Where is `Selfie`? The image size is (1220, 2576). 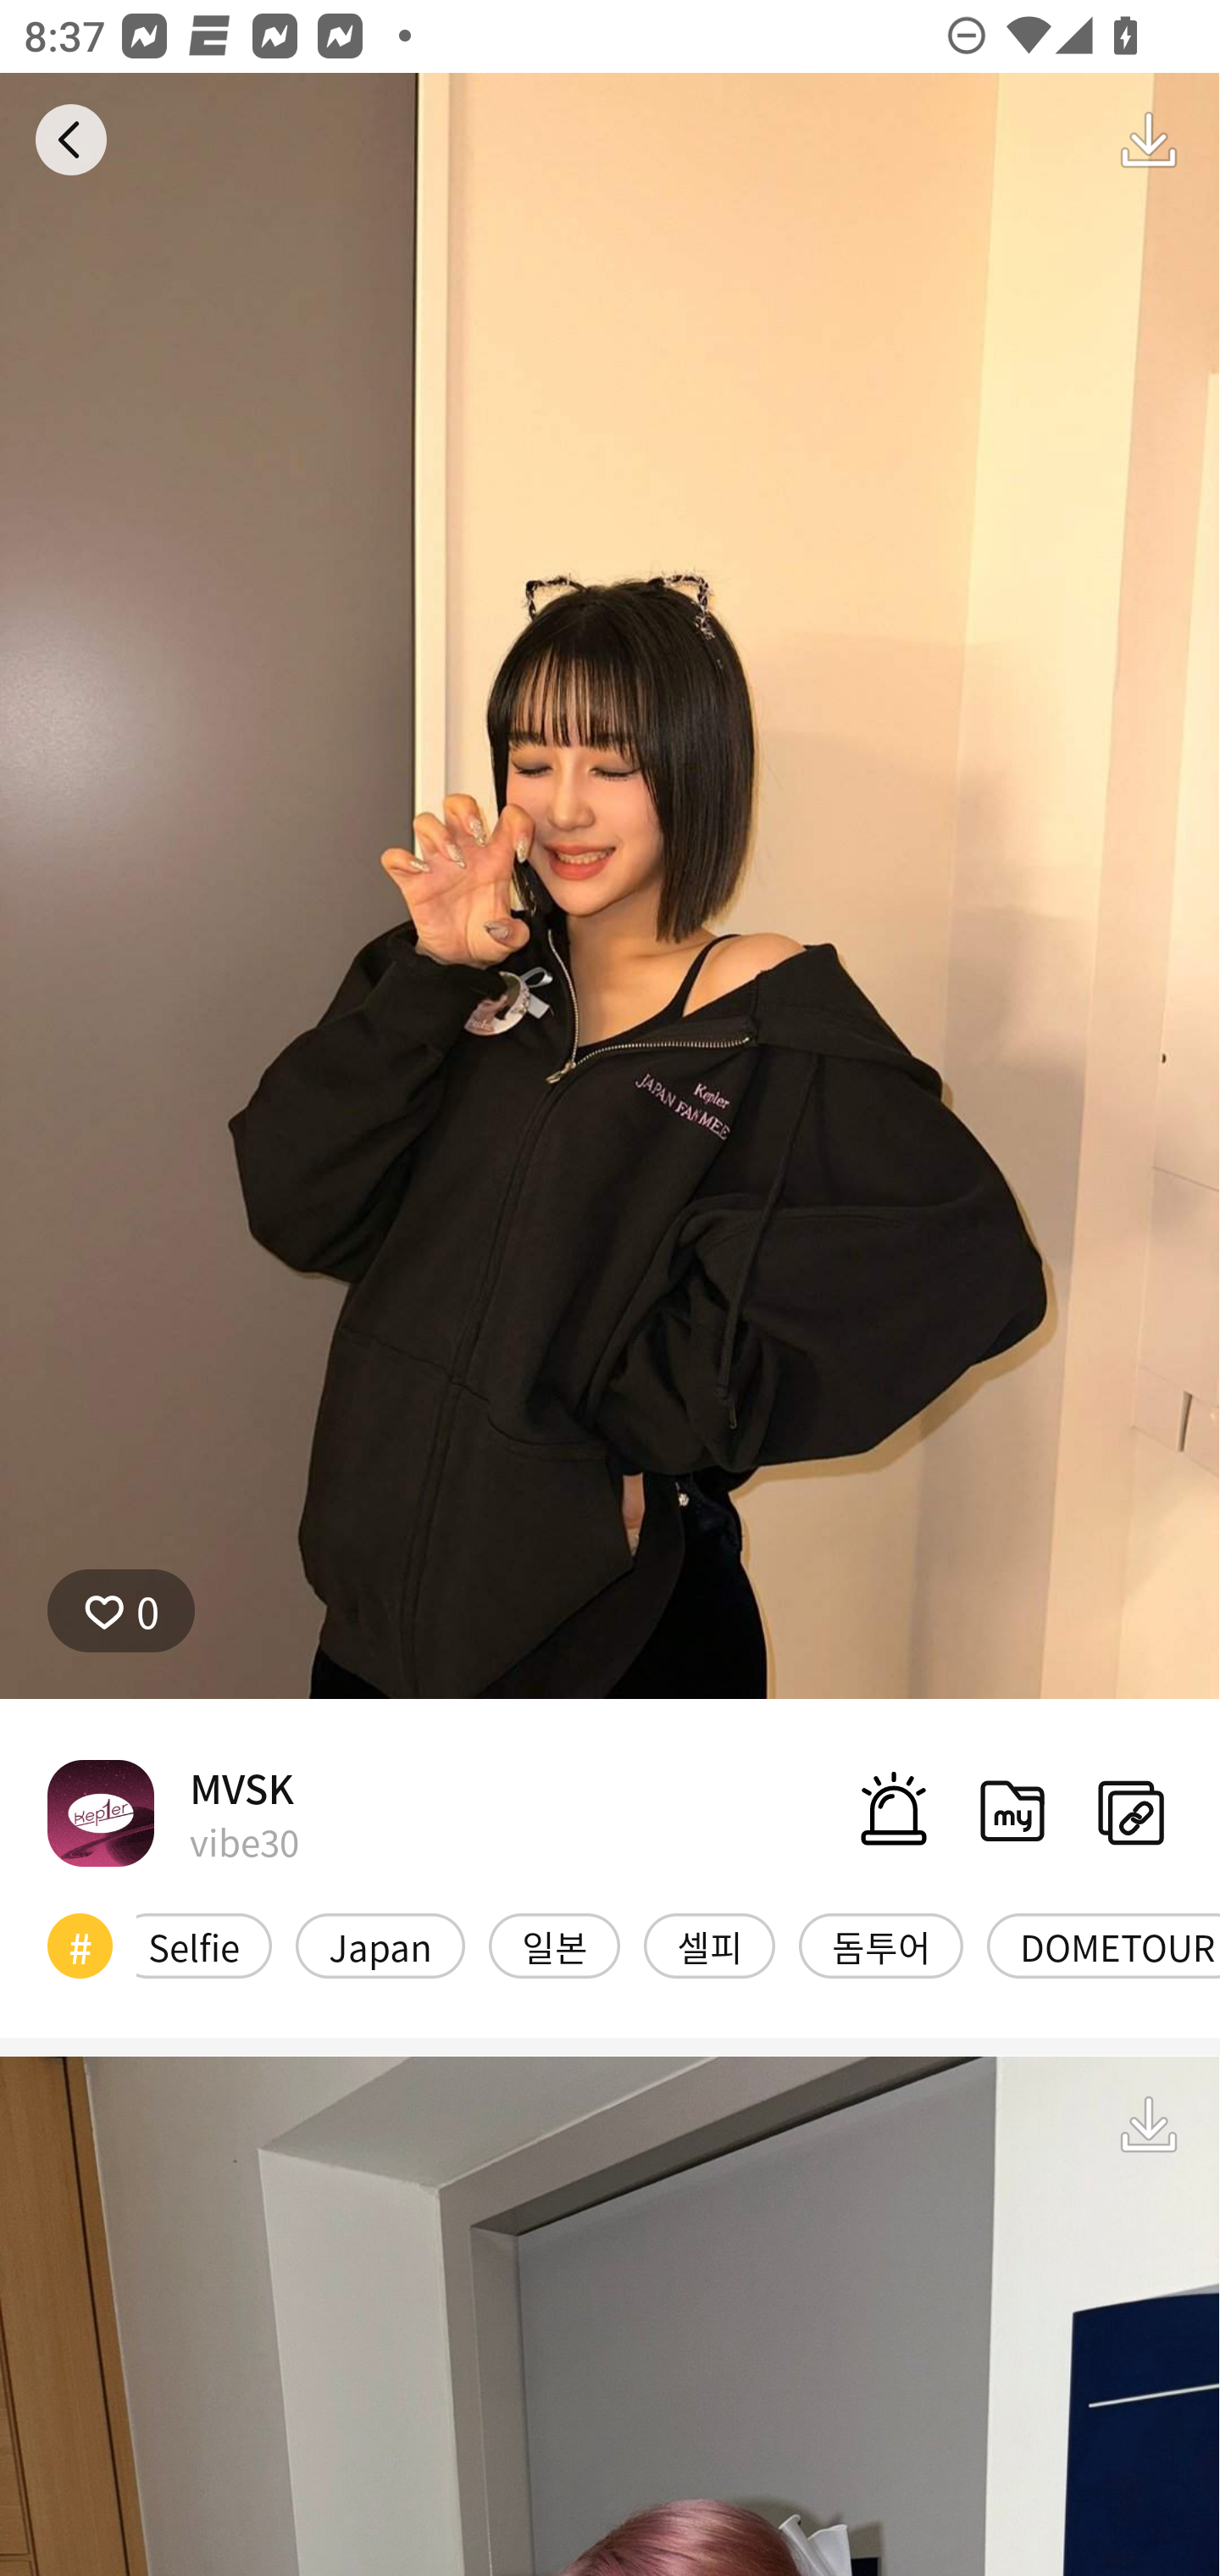
Selfie is located at coordinates (204, 1946).